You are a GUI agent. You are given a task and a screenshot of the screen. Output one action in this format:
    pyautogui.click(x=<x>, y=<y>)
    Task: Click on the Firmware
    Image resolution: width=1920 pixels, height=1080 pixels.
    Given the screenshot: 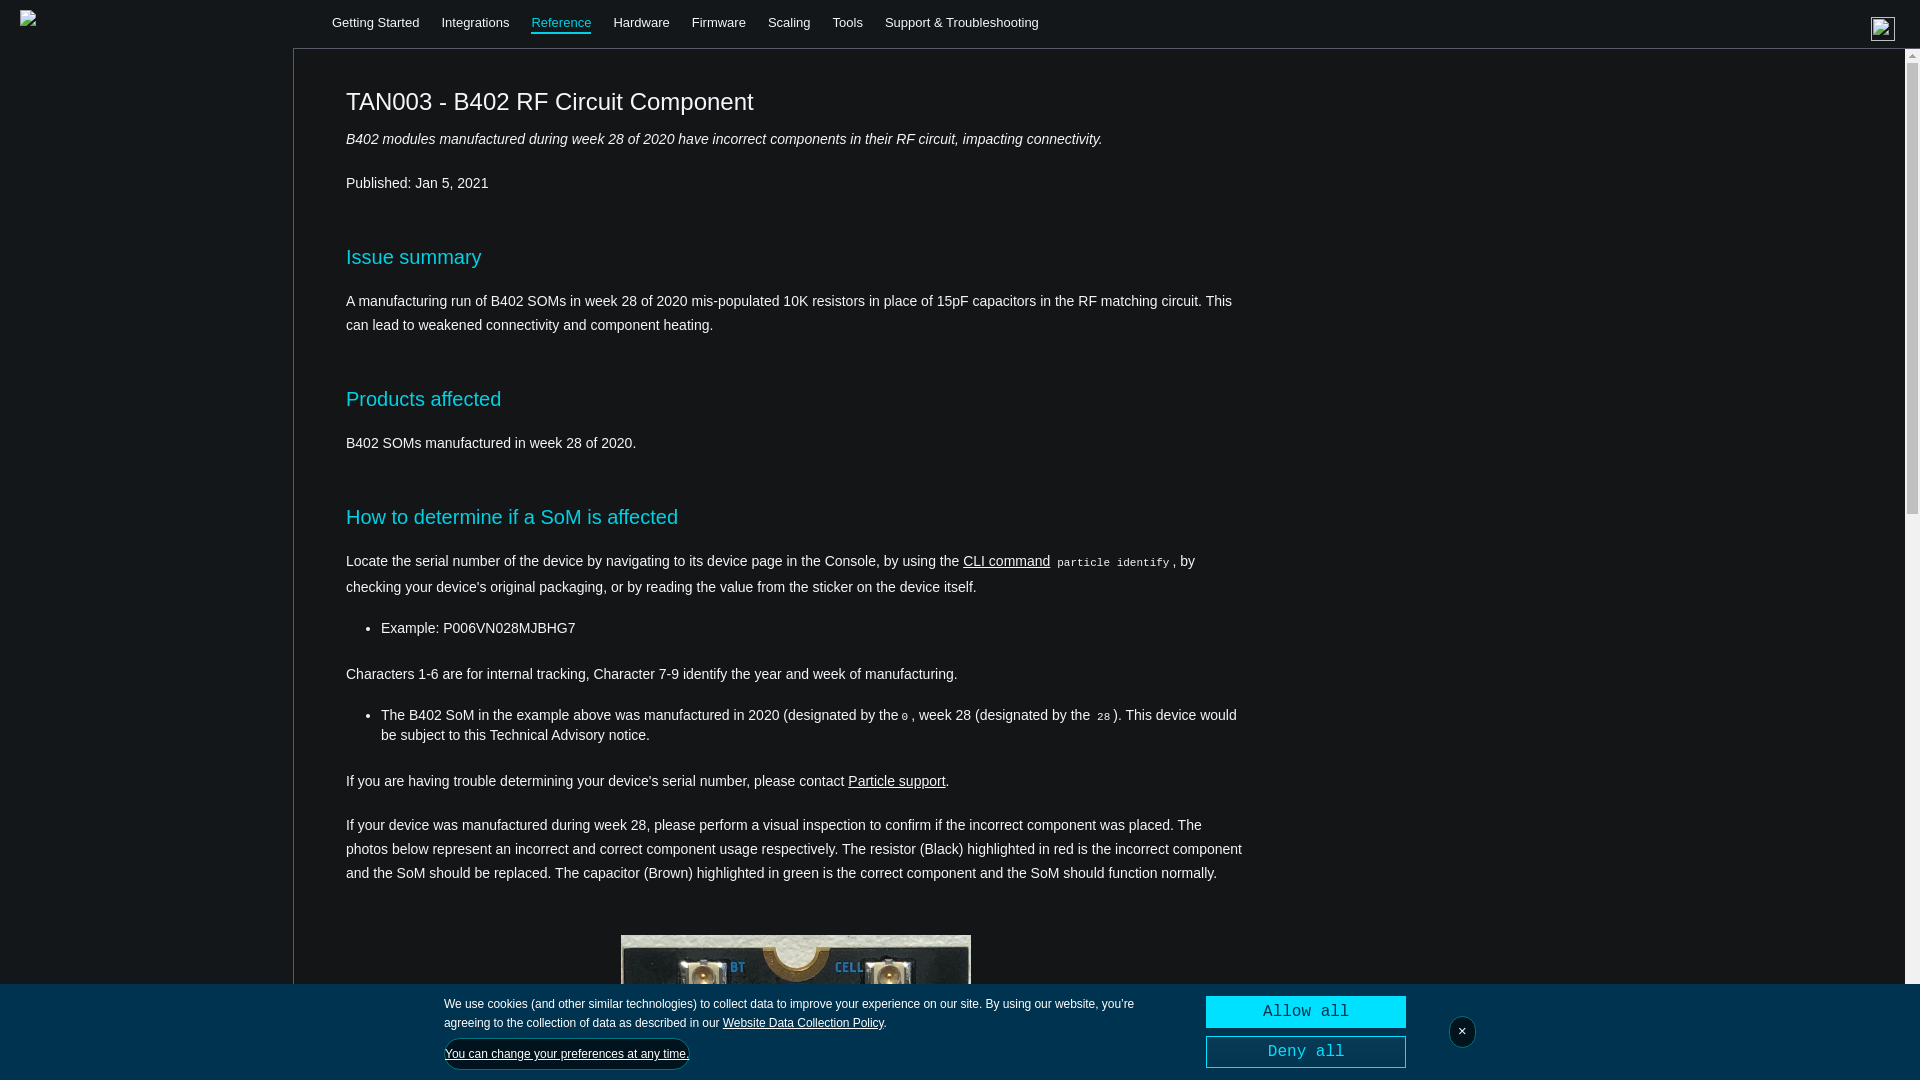 What is the action you would take?
    pyautogui.click(x=718, y=23)
    